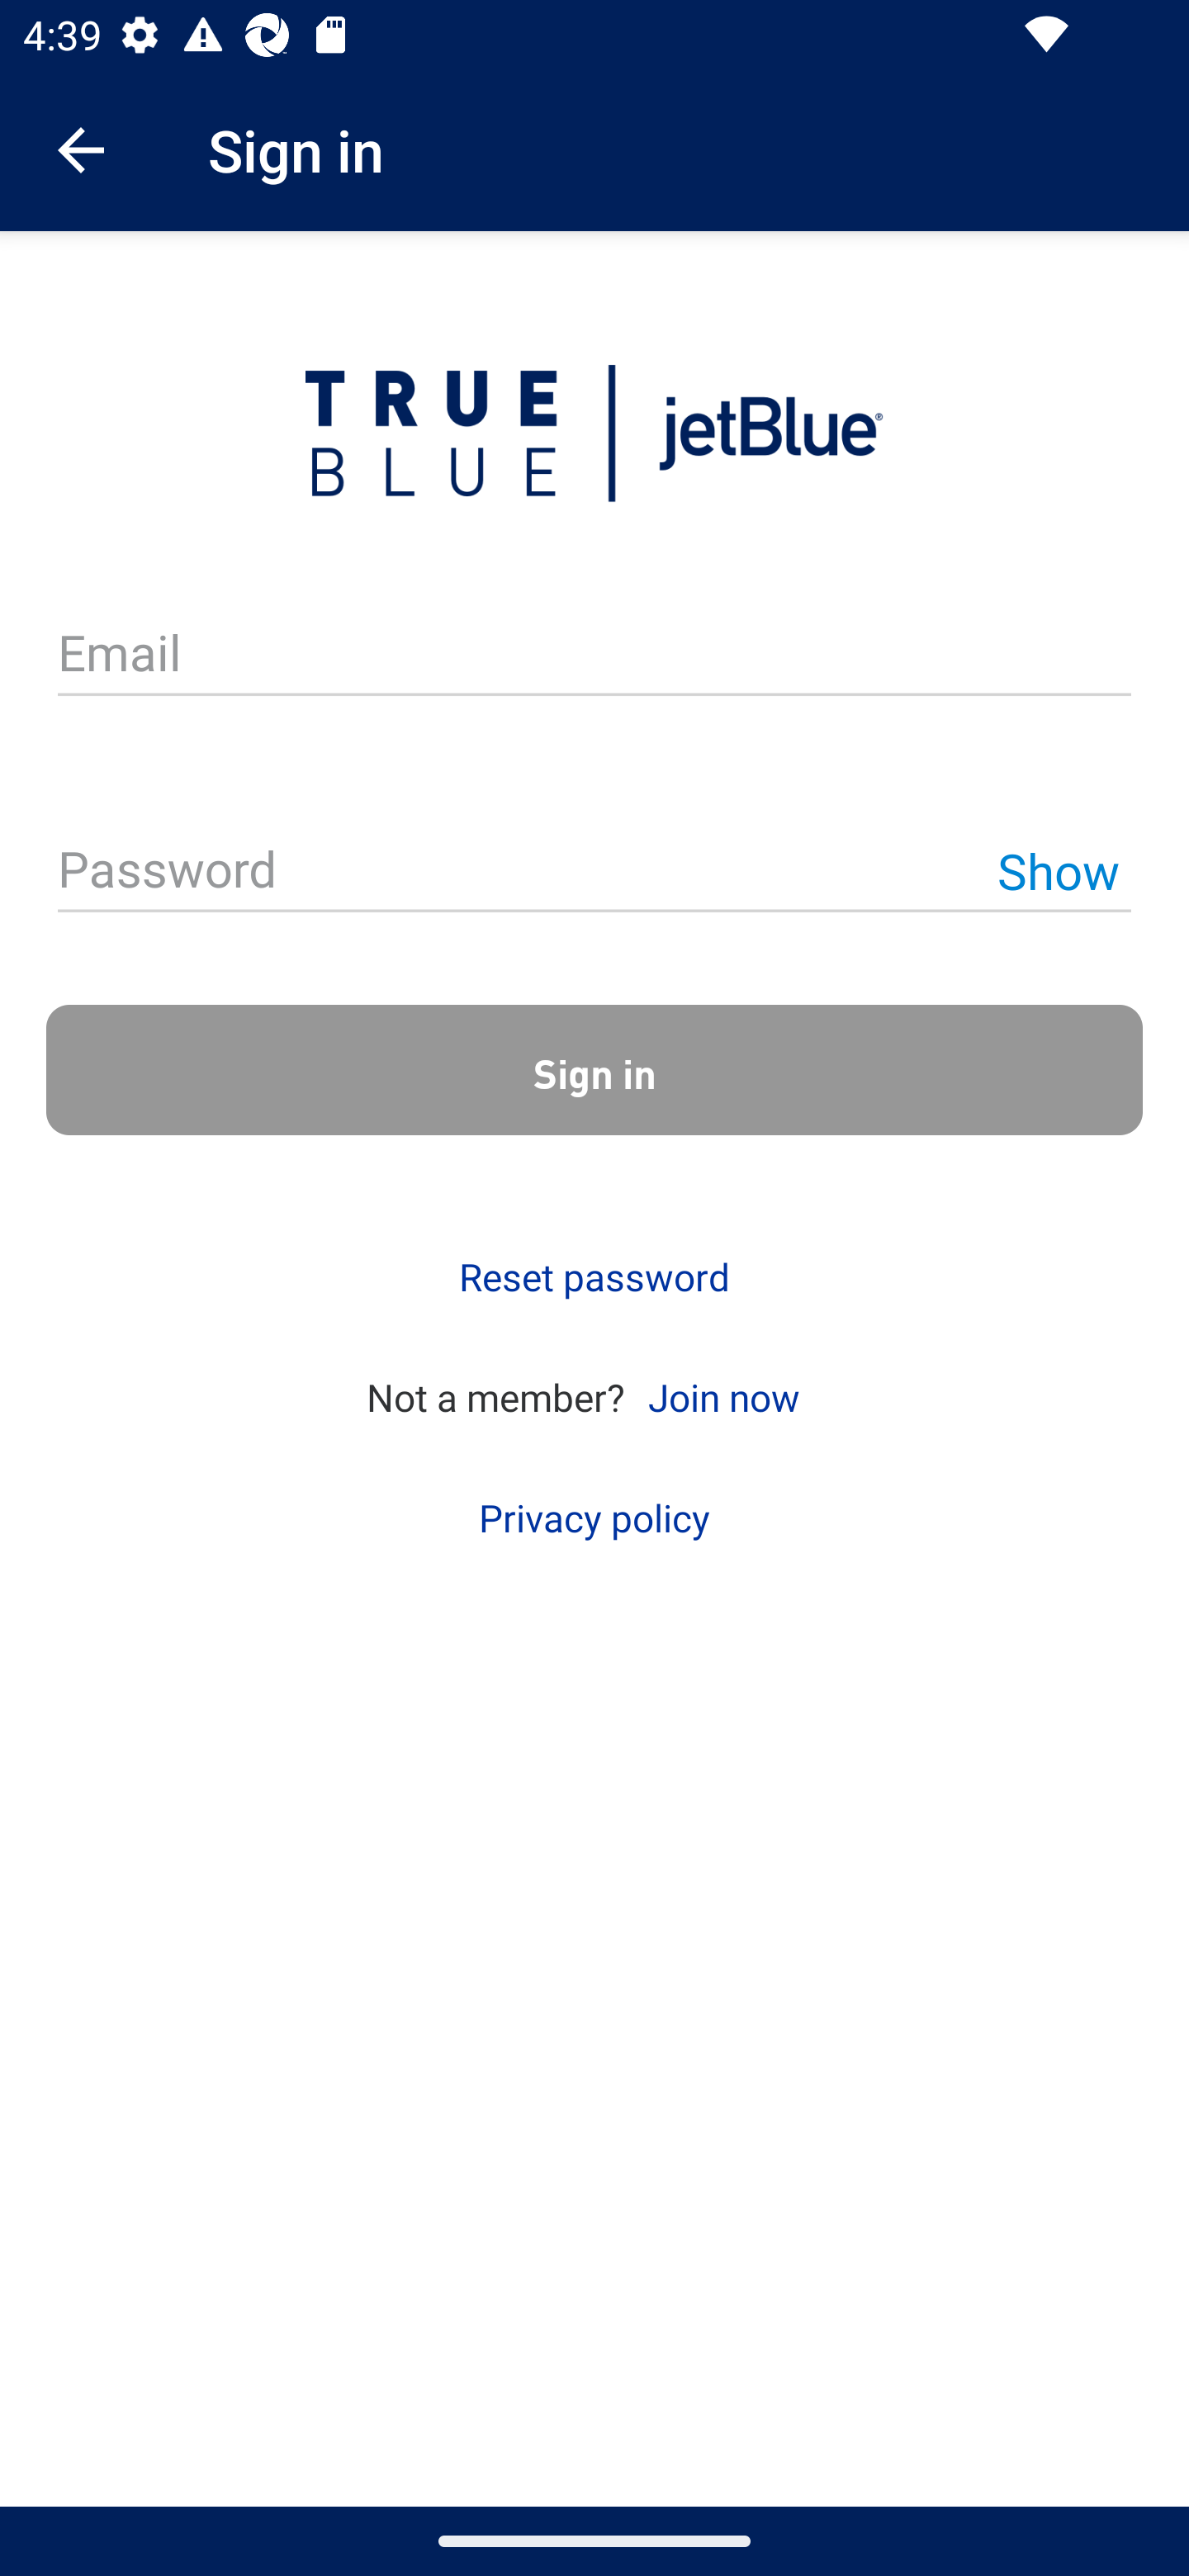  Describe the element at coordinates (594, 1070) in the screenshot. I see `Sign in` at that location.